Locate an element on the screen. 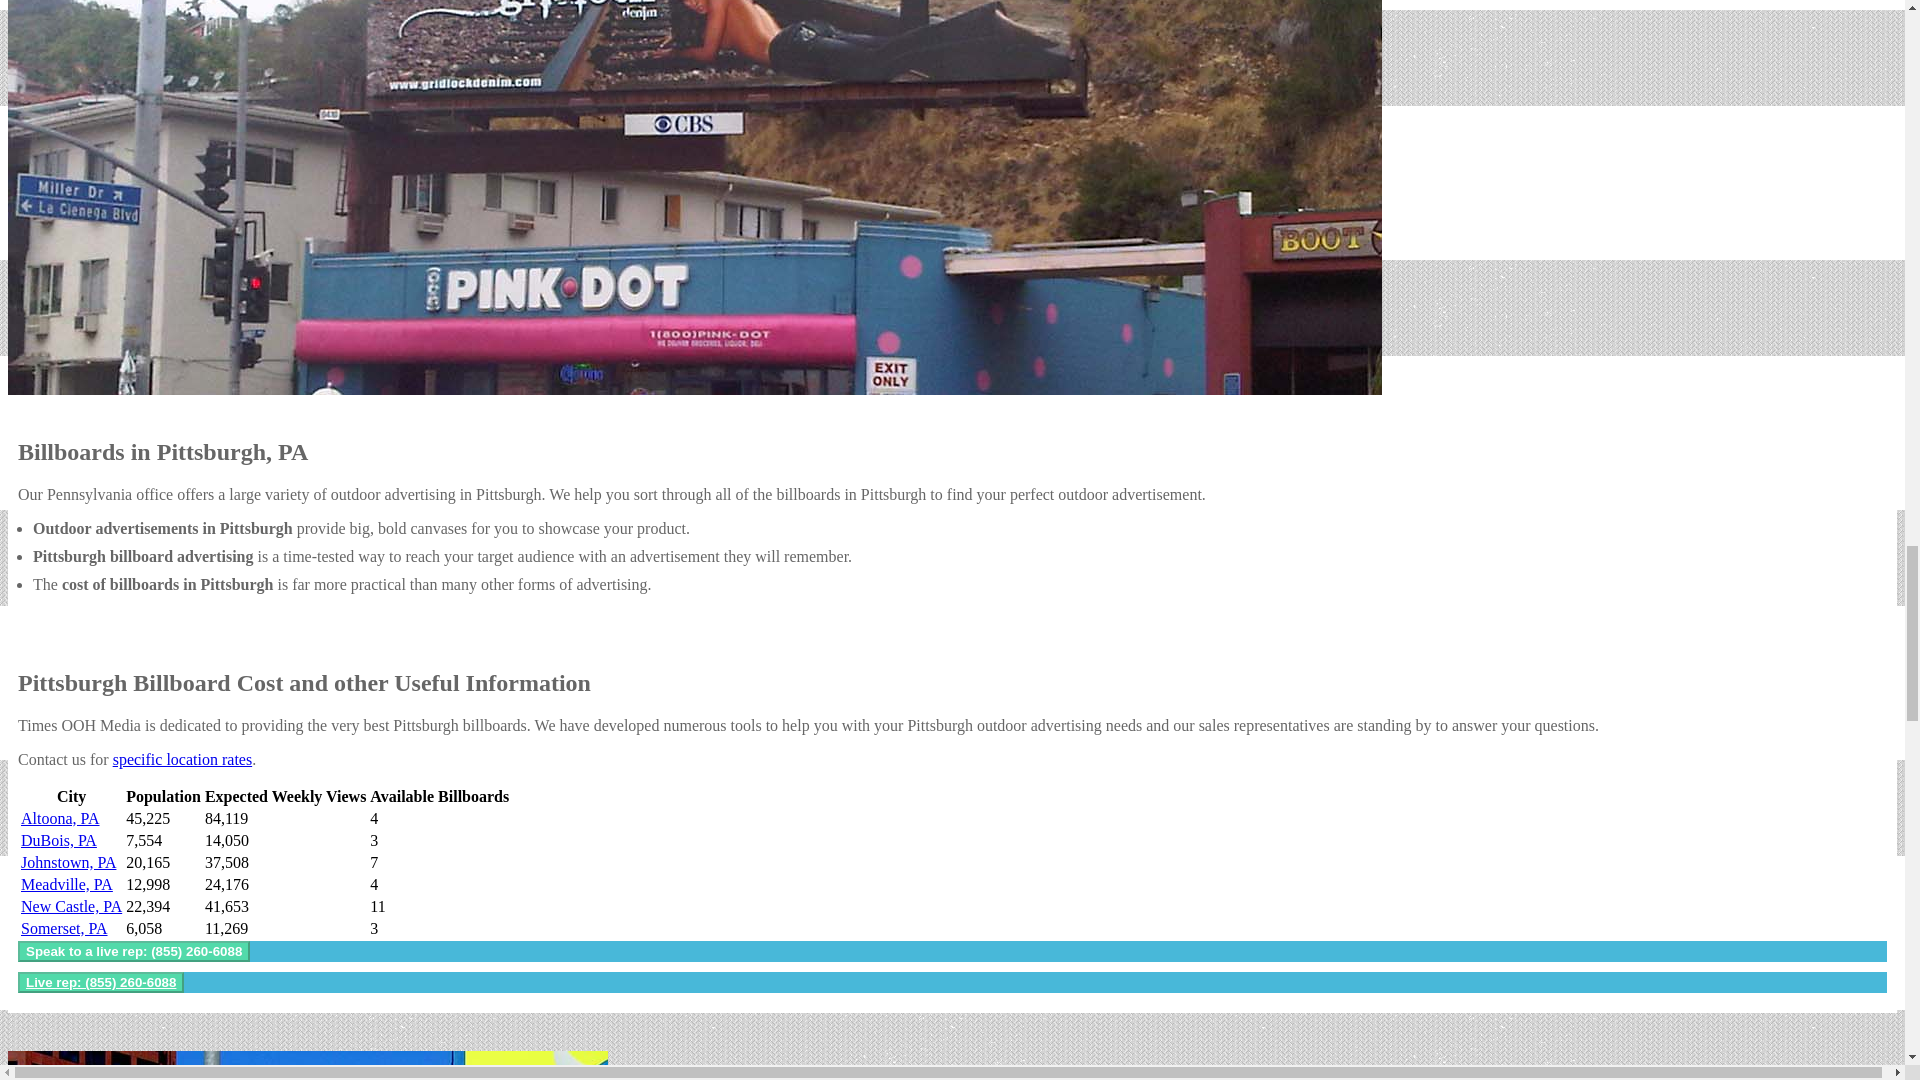 This screenshot has width=1920, height=1080. Johnstown, PA is located at coordinates (68, 862).